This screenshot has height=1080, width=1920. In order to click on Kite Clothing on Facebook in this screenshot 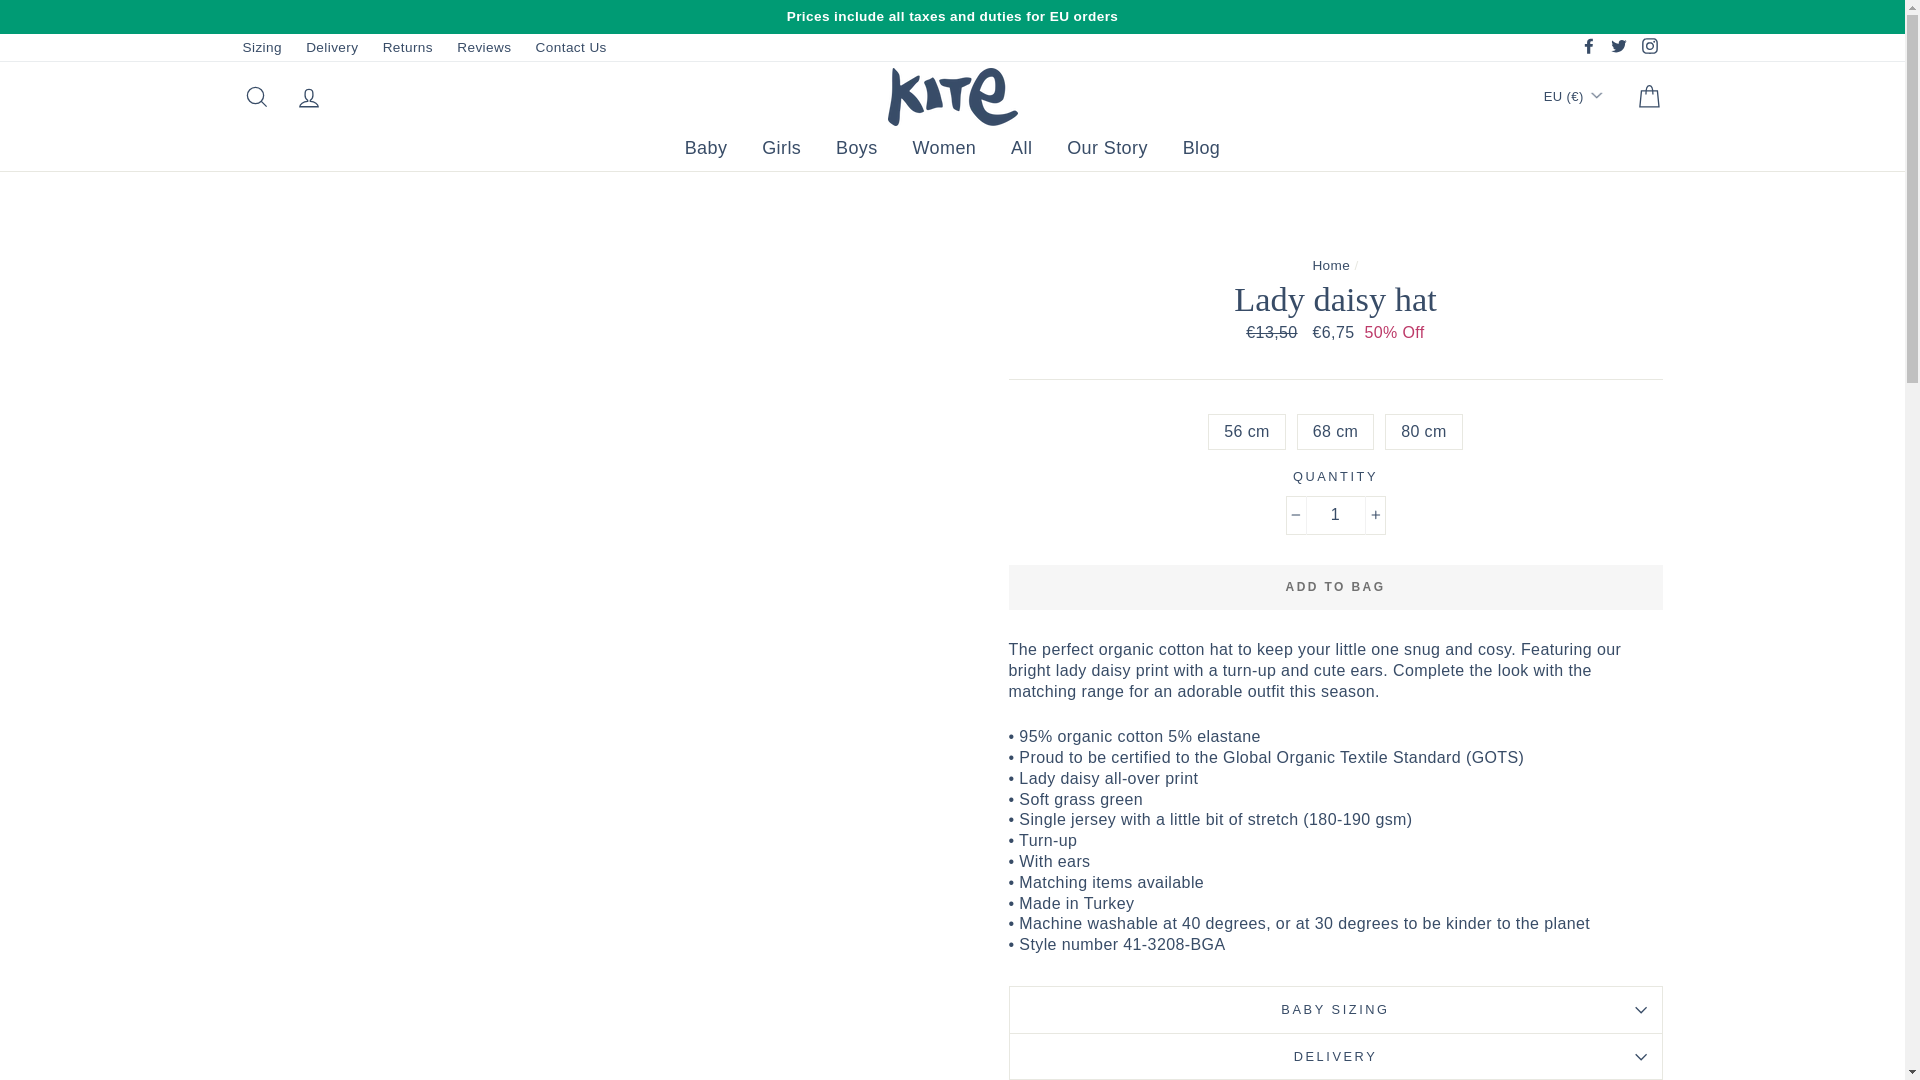, I will do `click(1588, 47)`.